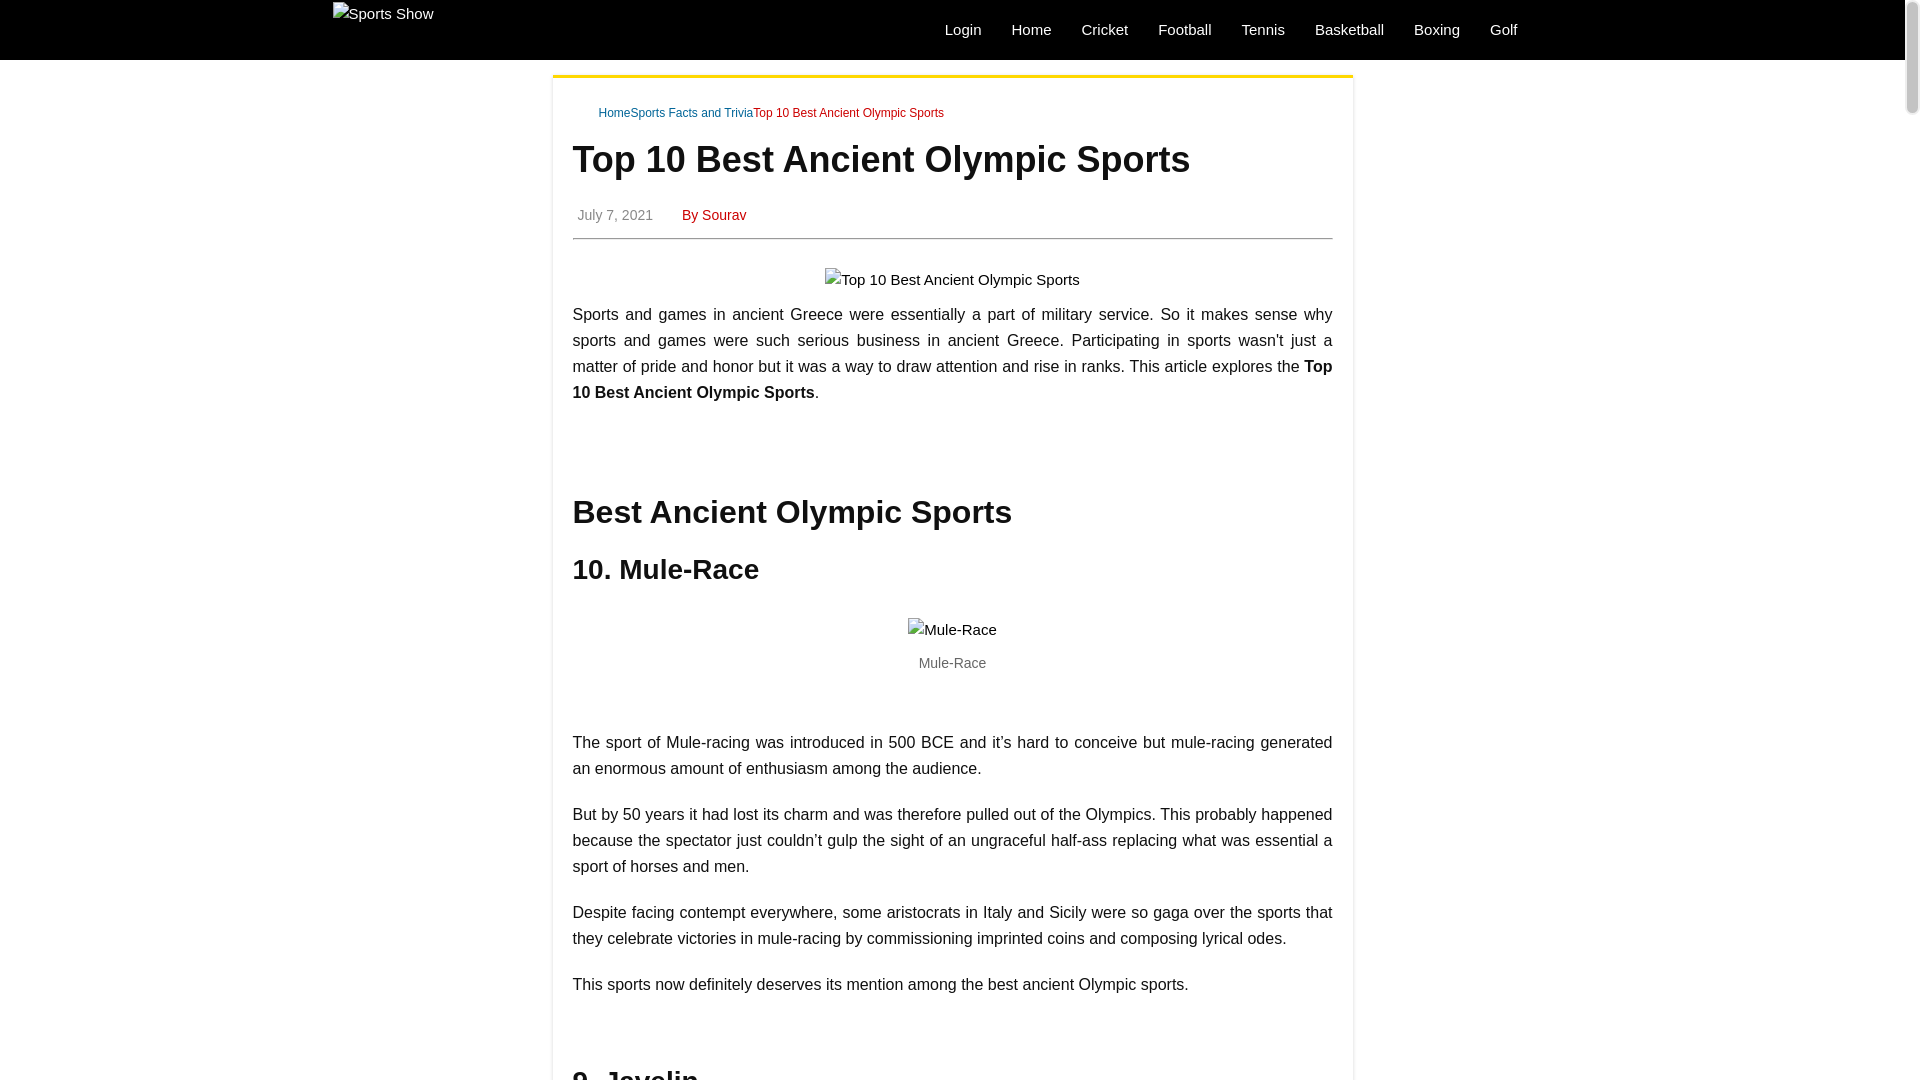 Image resolution: width=1920 pixels, height=1080 pixels. Describe the element at coordinates (1030, 30) in the screenshot. I see `Home` at that location.